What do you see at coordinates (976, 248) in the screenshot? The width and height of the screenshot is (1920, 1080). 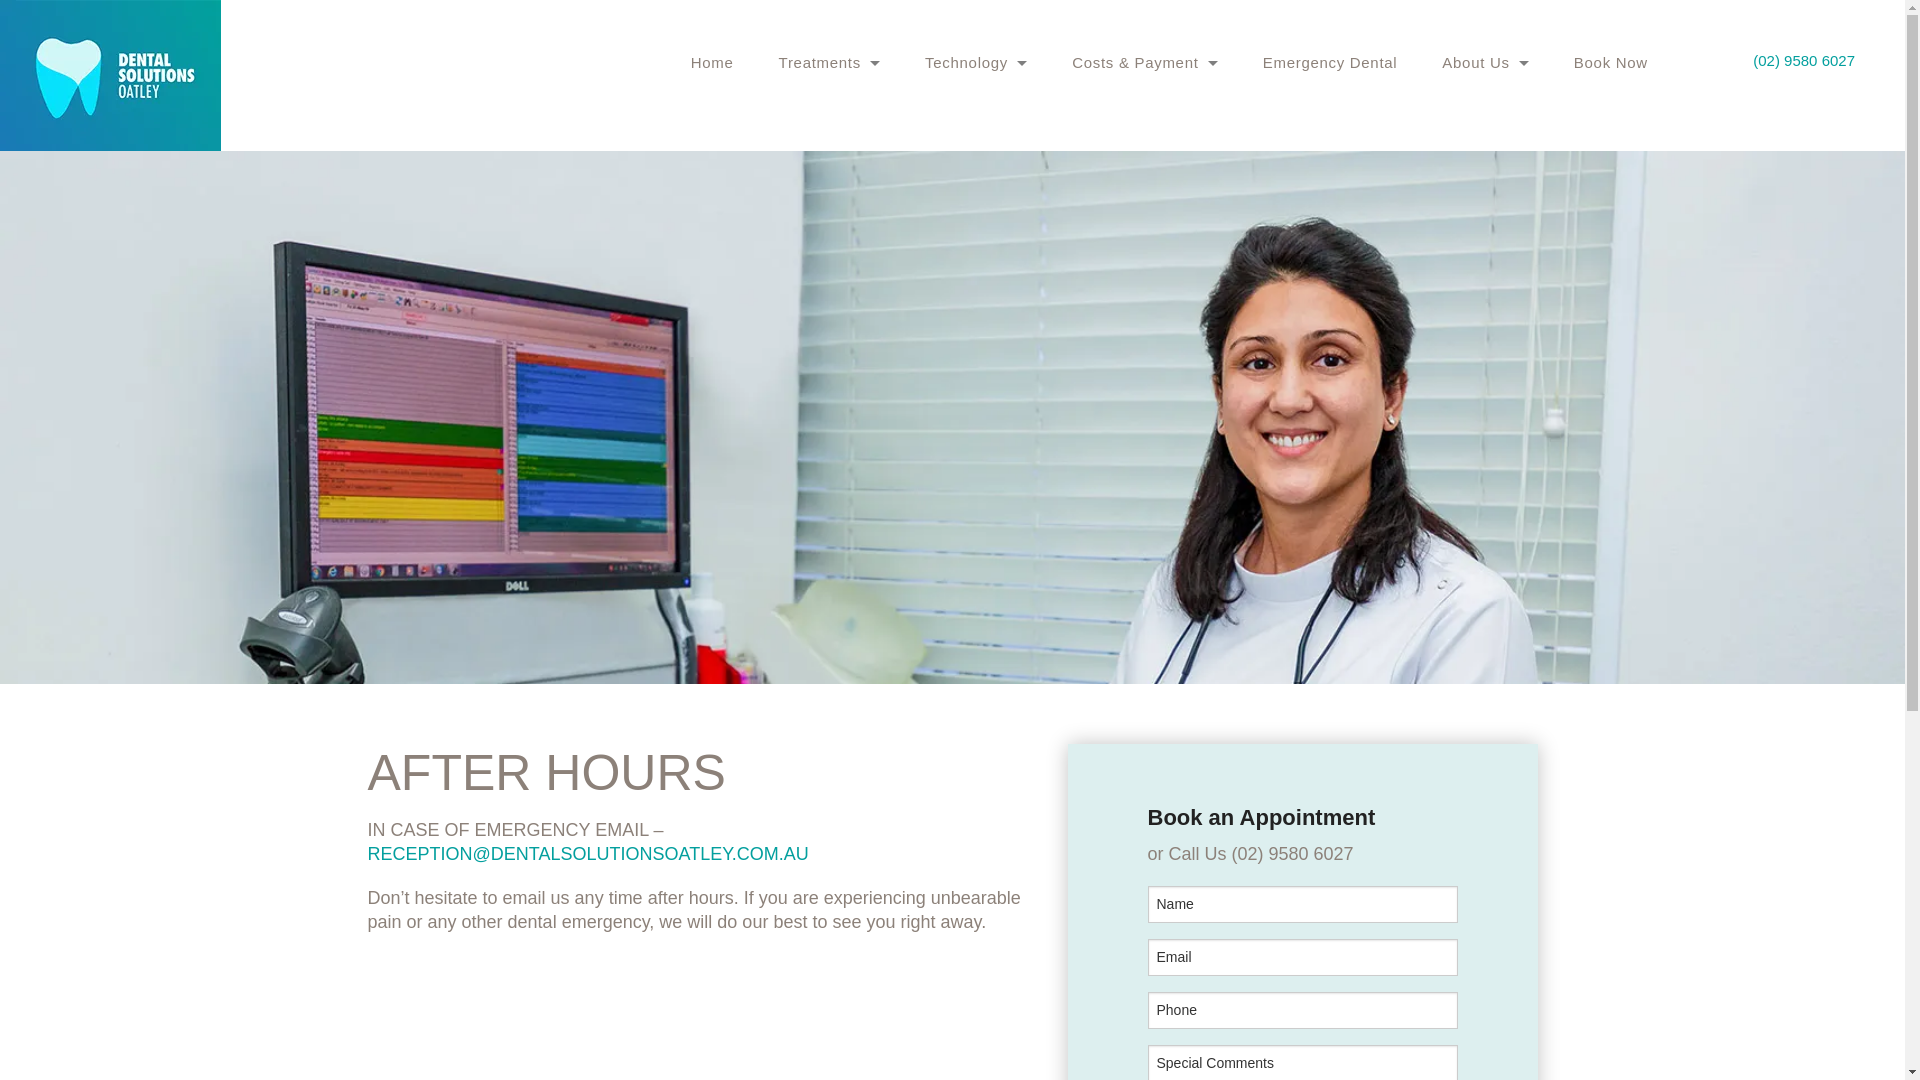 I see `X-rays and OPG` at bounding box center [976, 248].